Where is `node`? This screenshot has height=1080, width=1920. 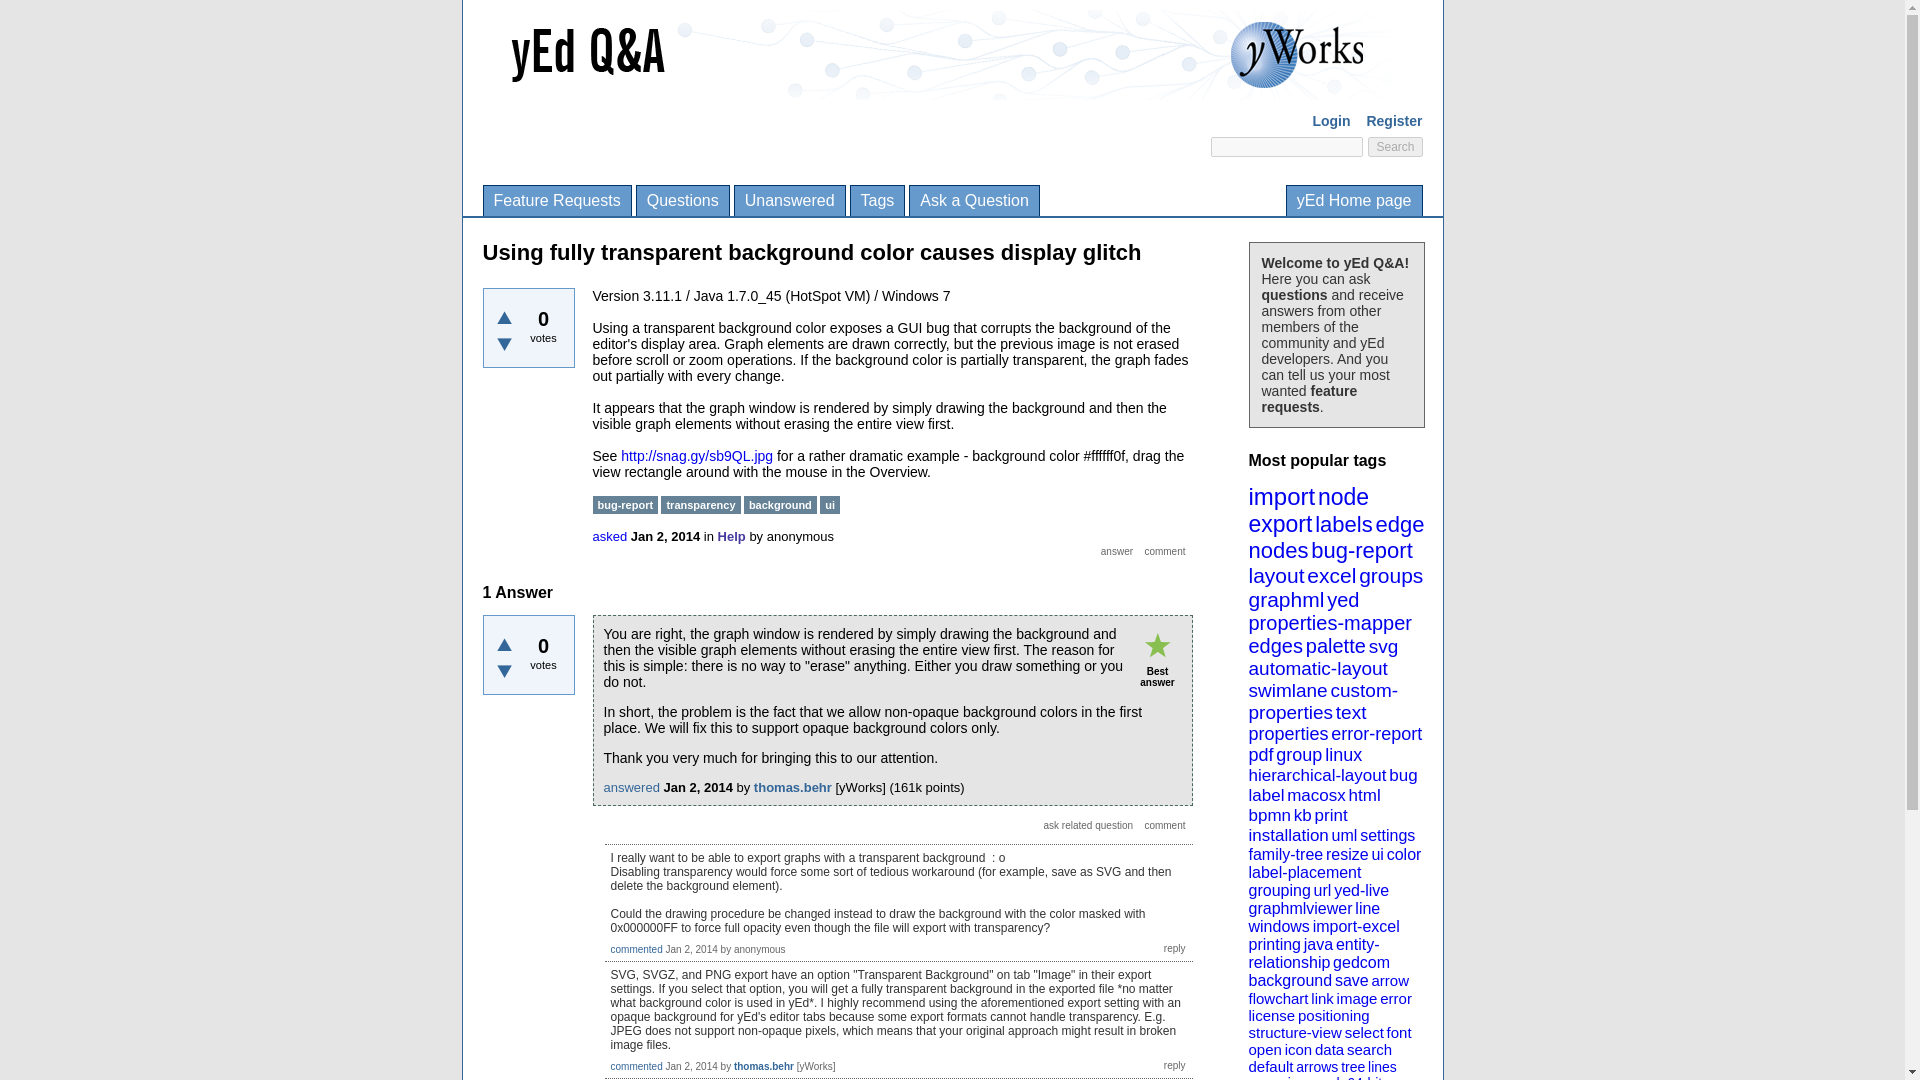
node is located at coordinates (1342, 496).